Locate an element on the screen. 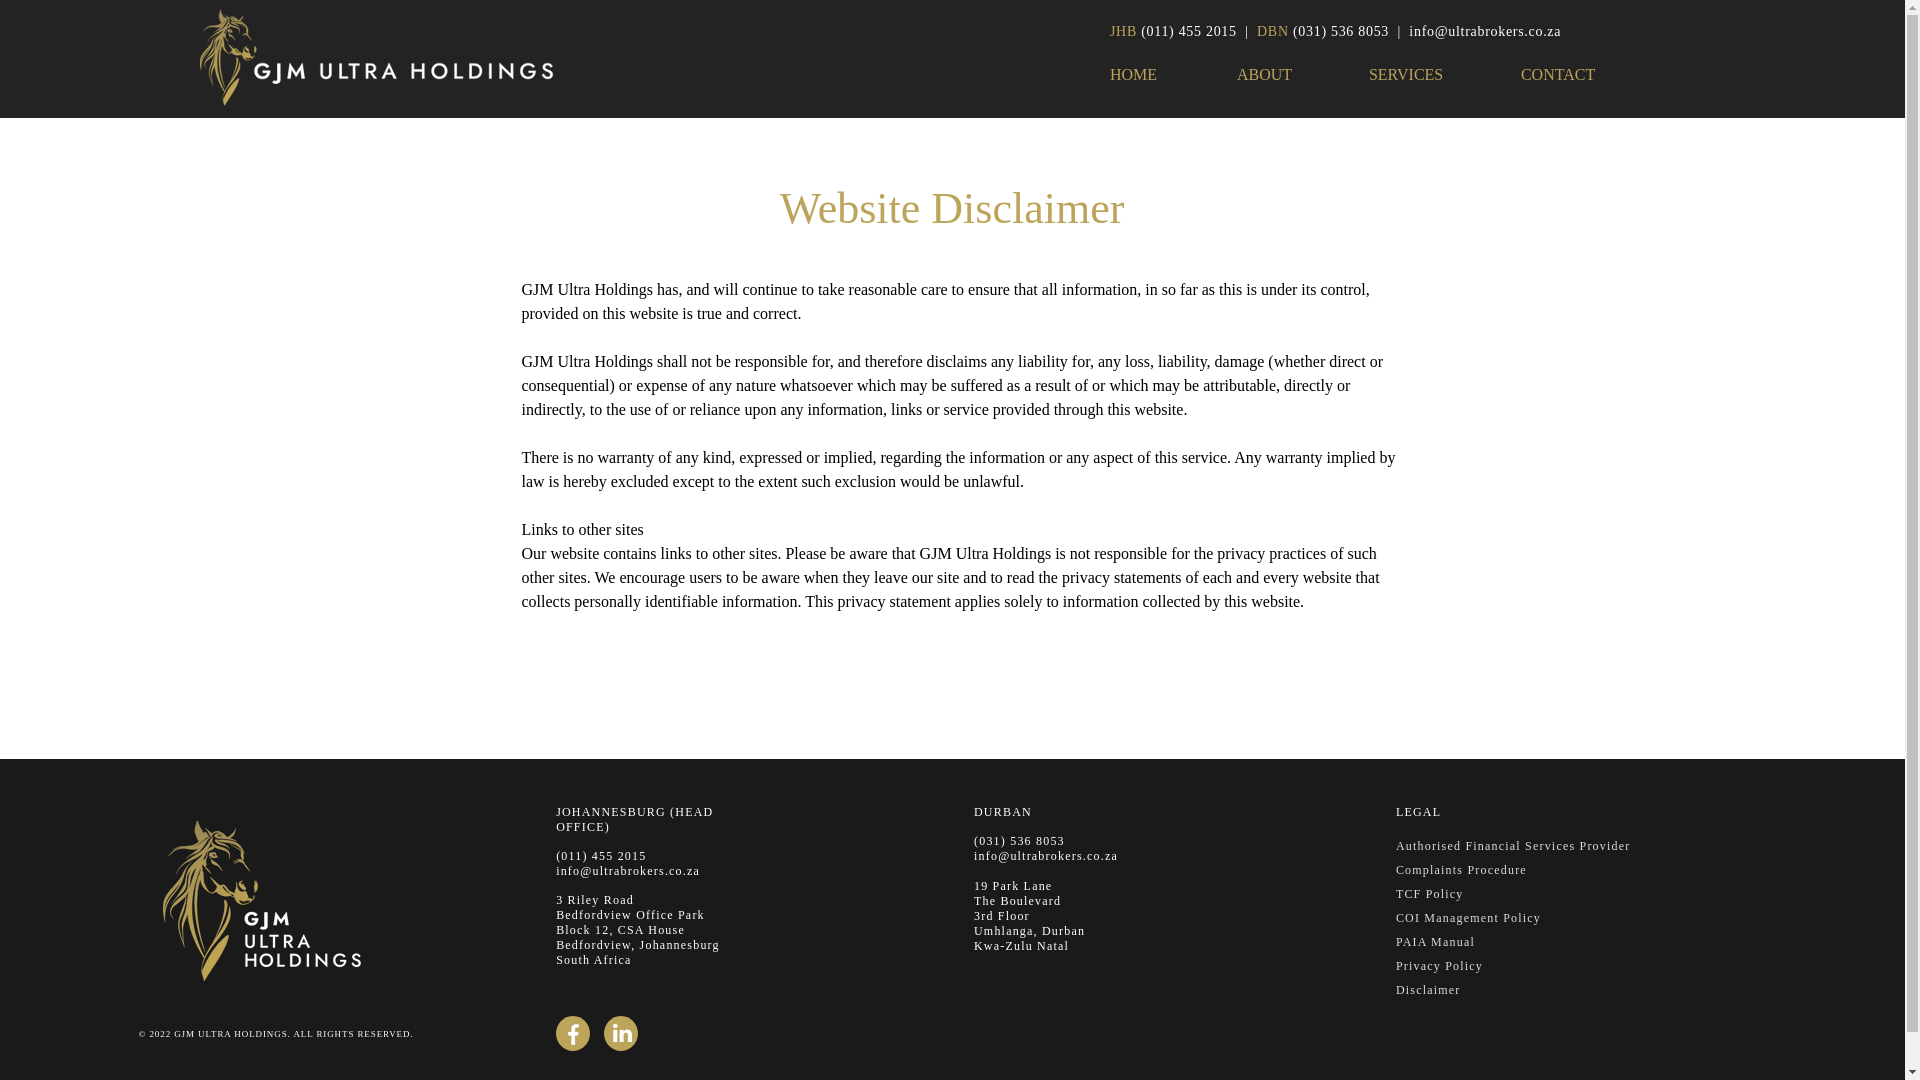 This screenshot has width=1920, height=1080. CONTACT is located at coordinates (1588, 74).